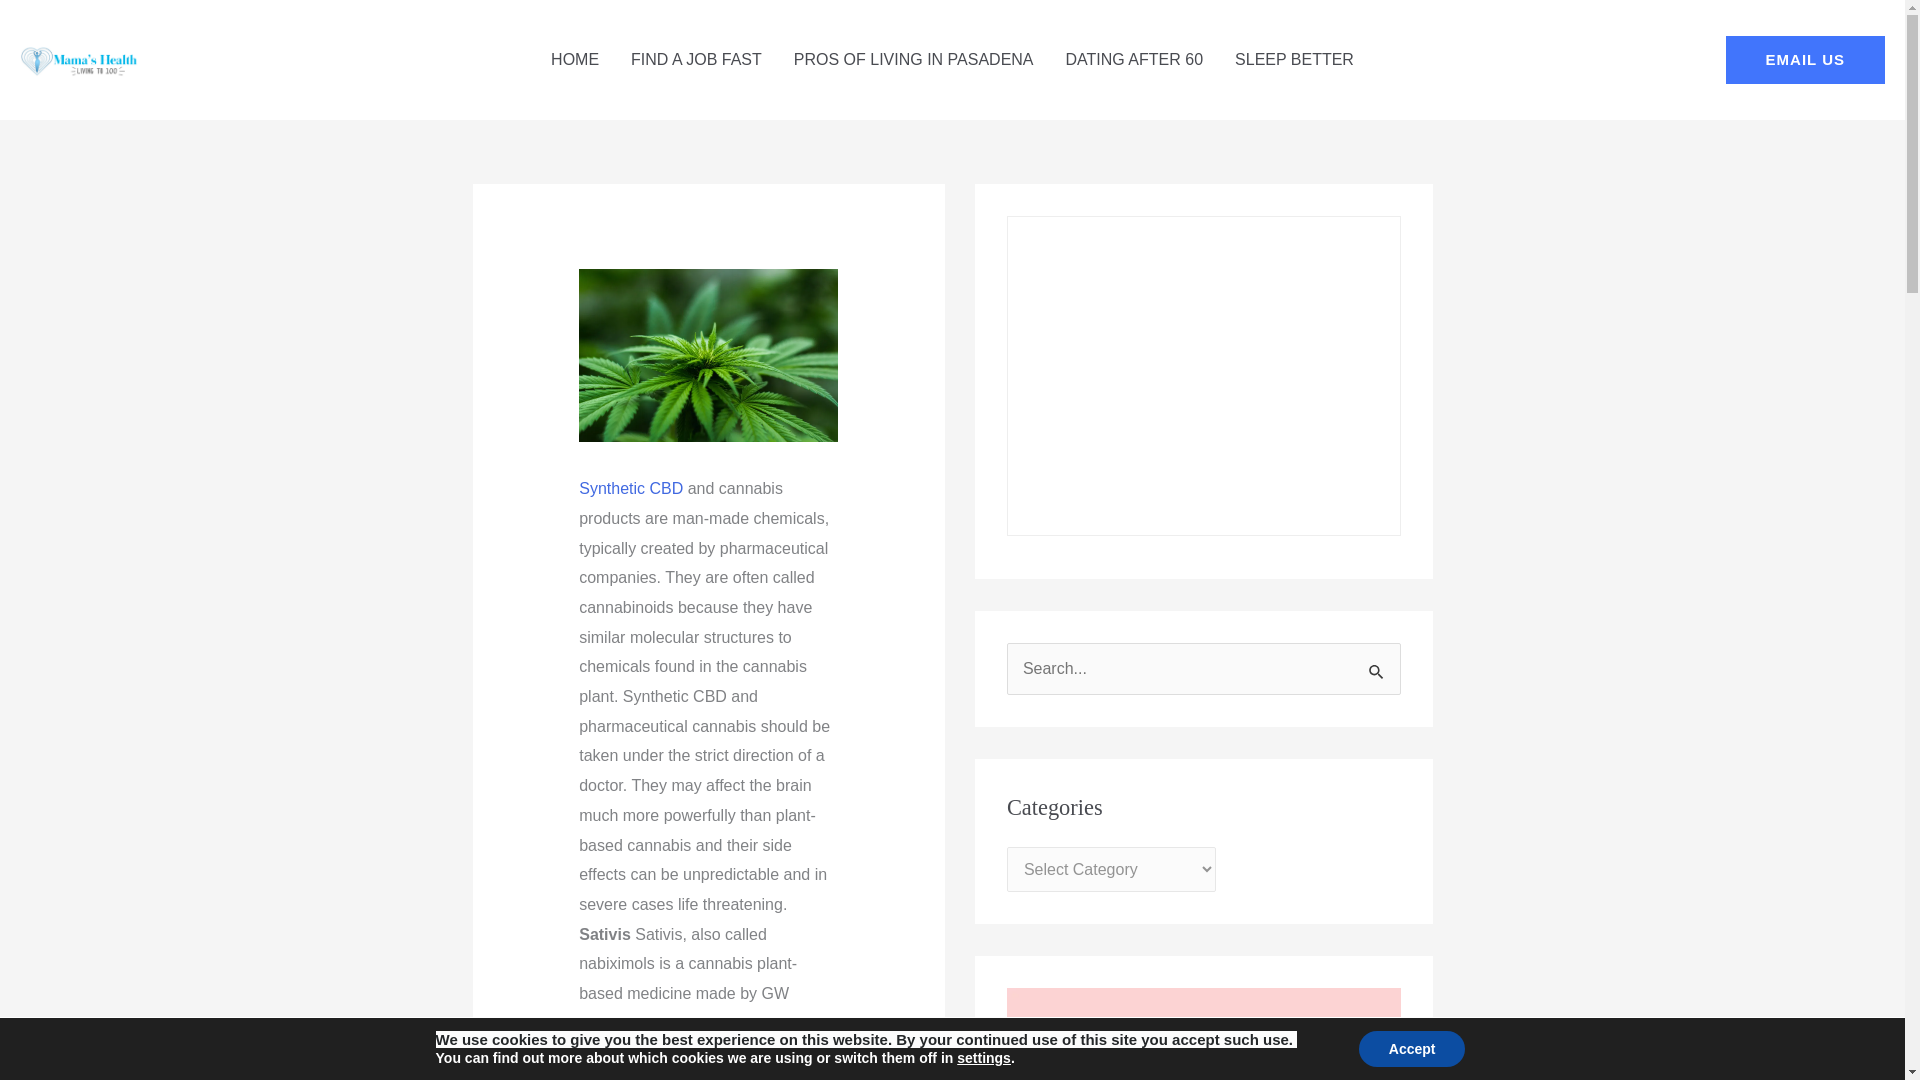  I want to click on Accept, so click(1412, 1049).